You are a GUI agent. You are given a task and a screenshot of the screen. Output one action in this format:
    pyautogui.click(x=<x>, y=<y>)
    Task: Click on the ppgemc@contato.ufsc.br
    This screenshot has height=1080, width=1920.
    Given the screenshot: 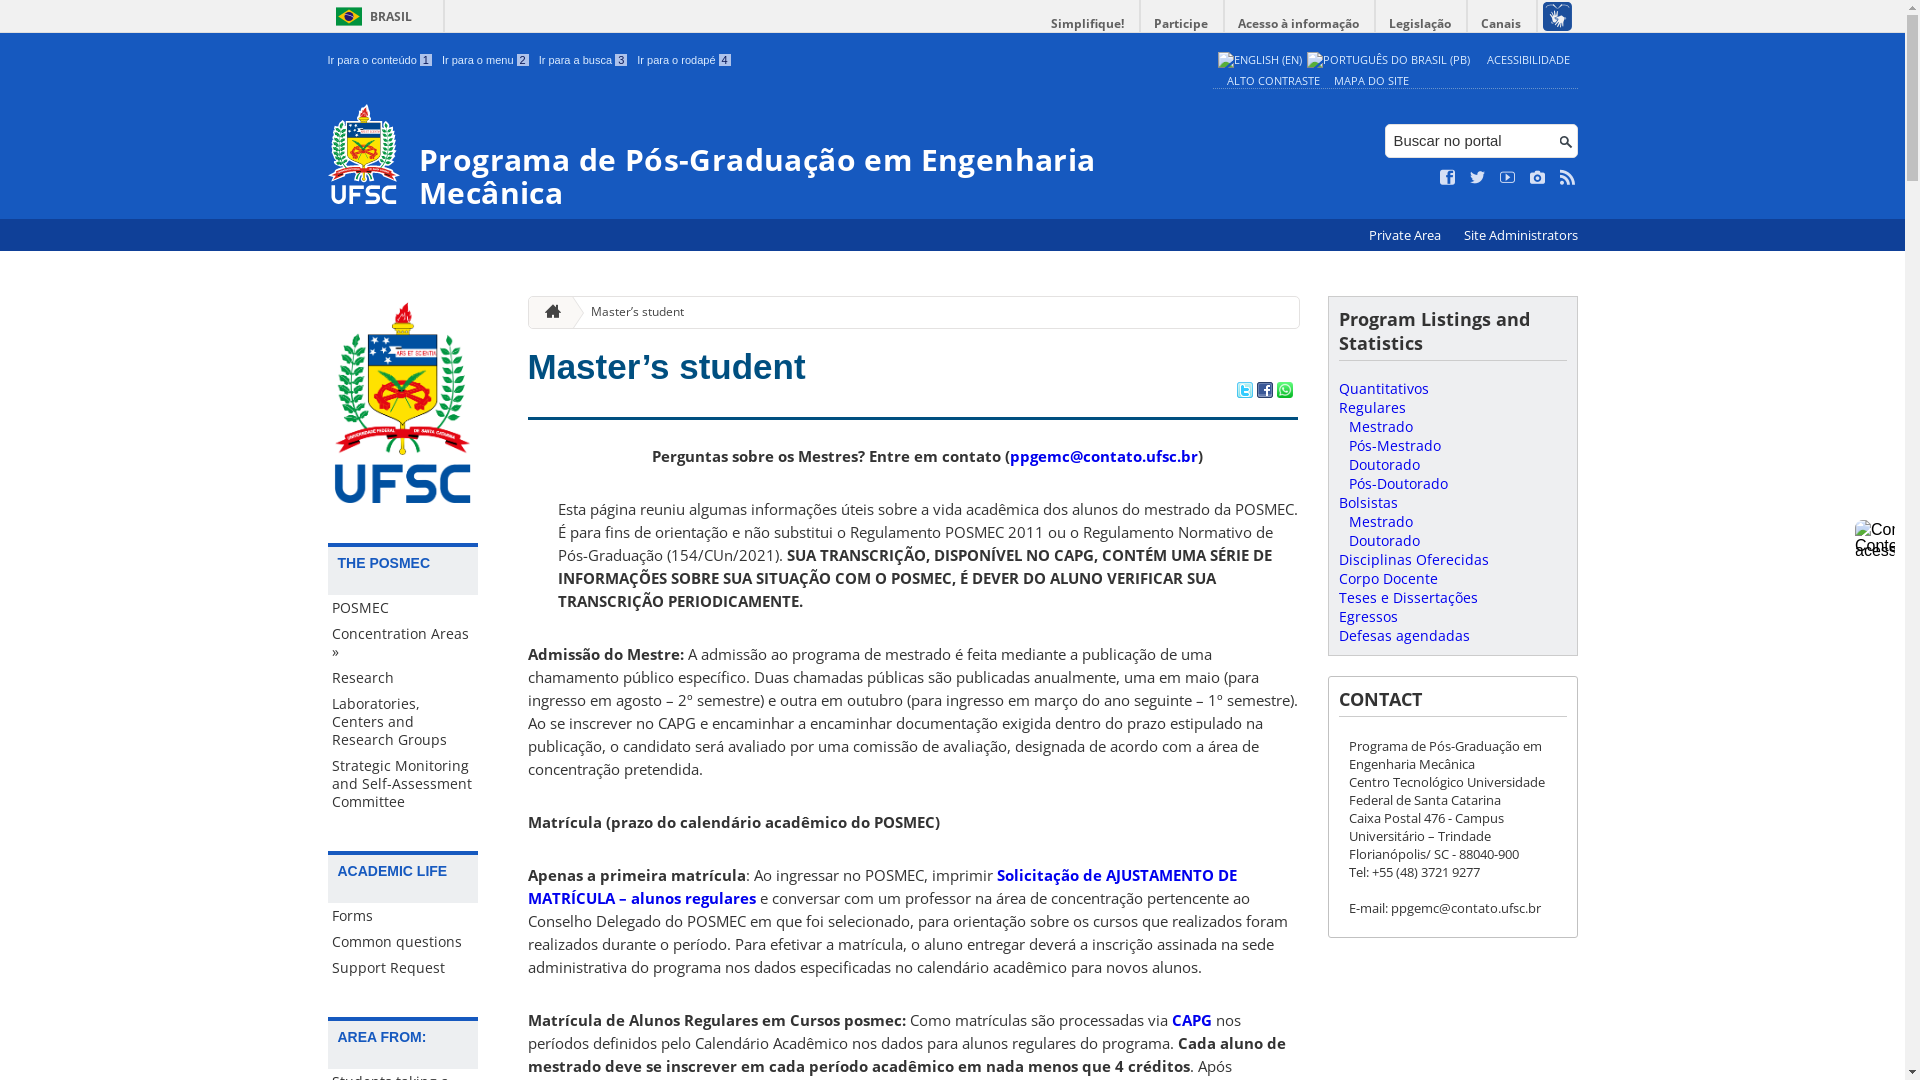 What is the action you would take?
    pyautogui.click(x=1104, y=456)
    